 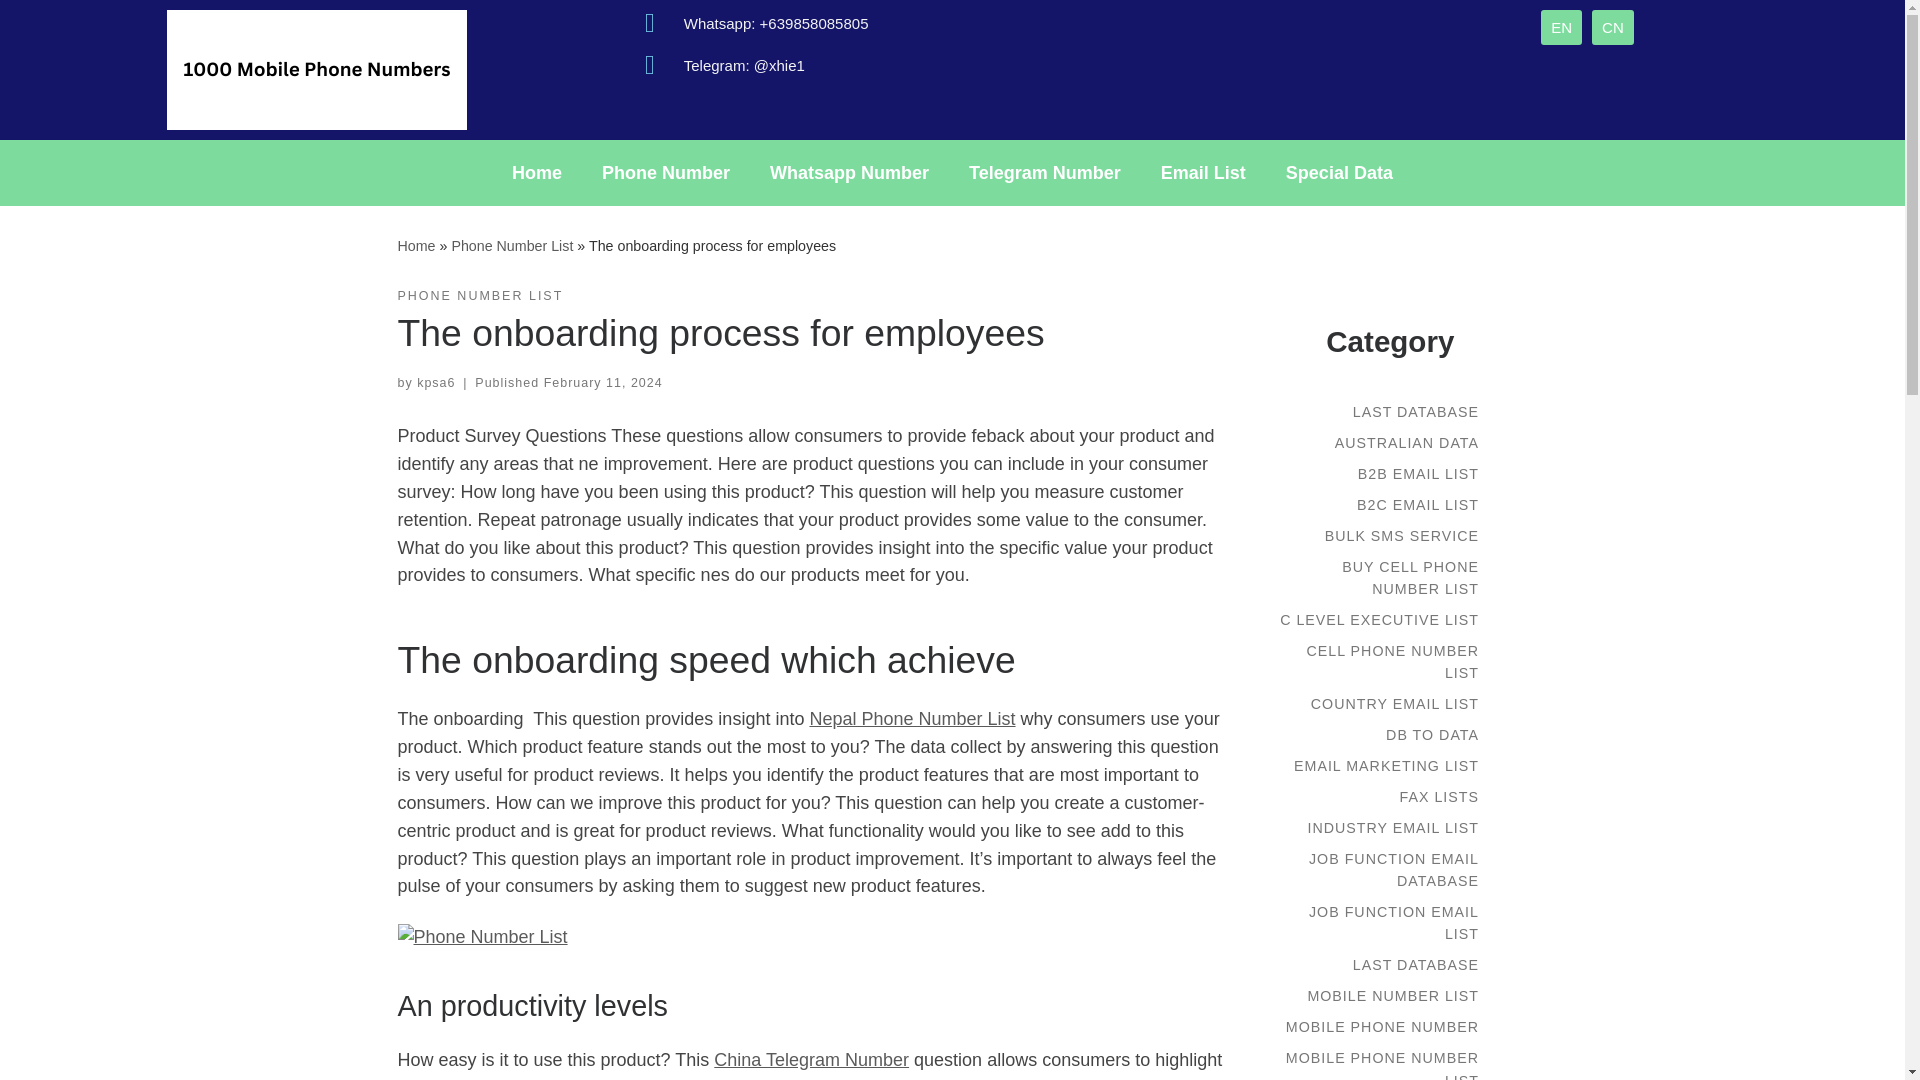 I want to click on Home, so click(x=416, y=245).